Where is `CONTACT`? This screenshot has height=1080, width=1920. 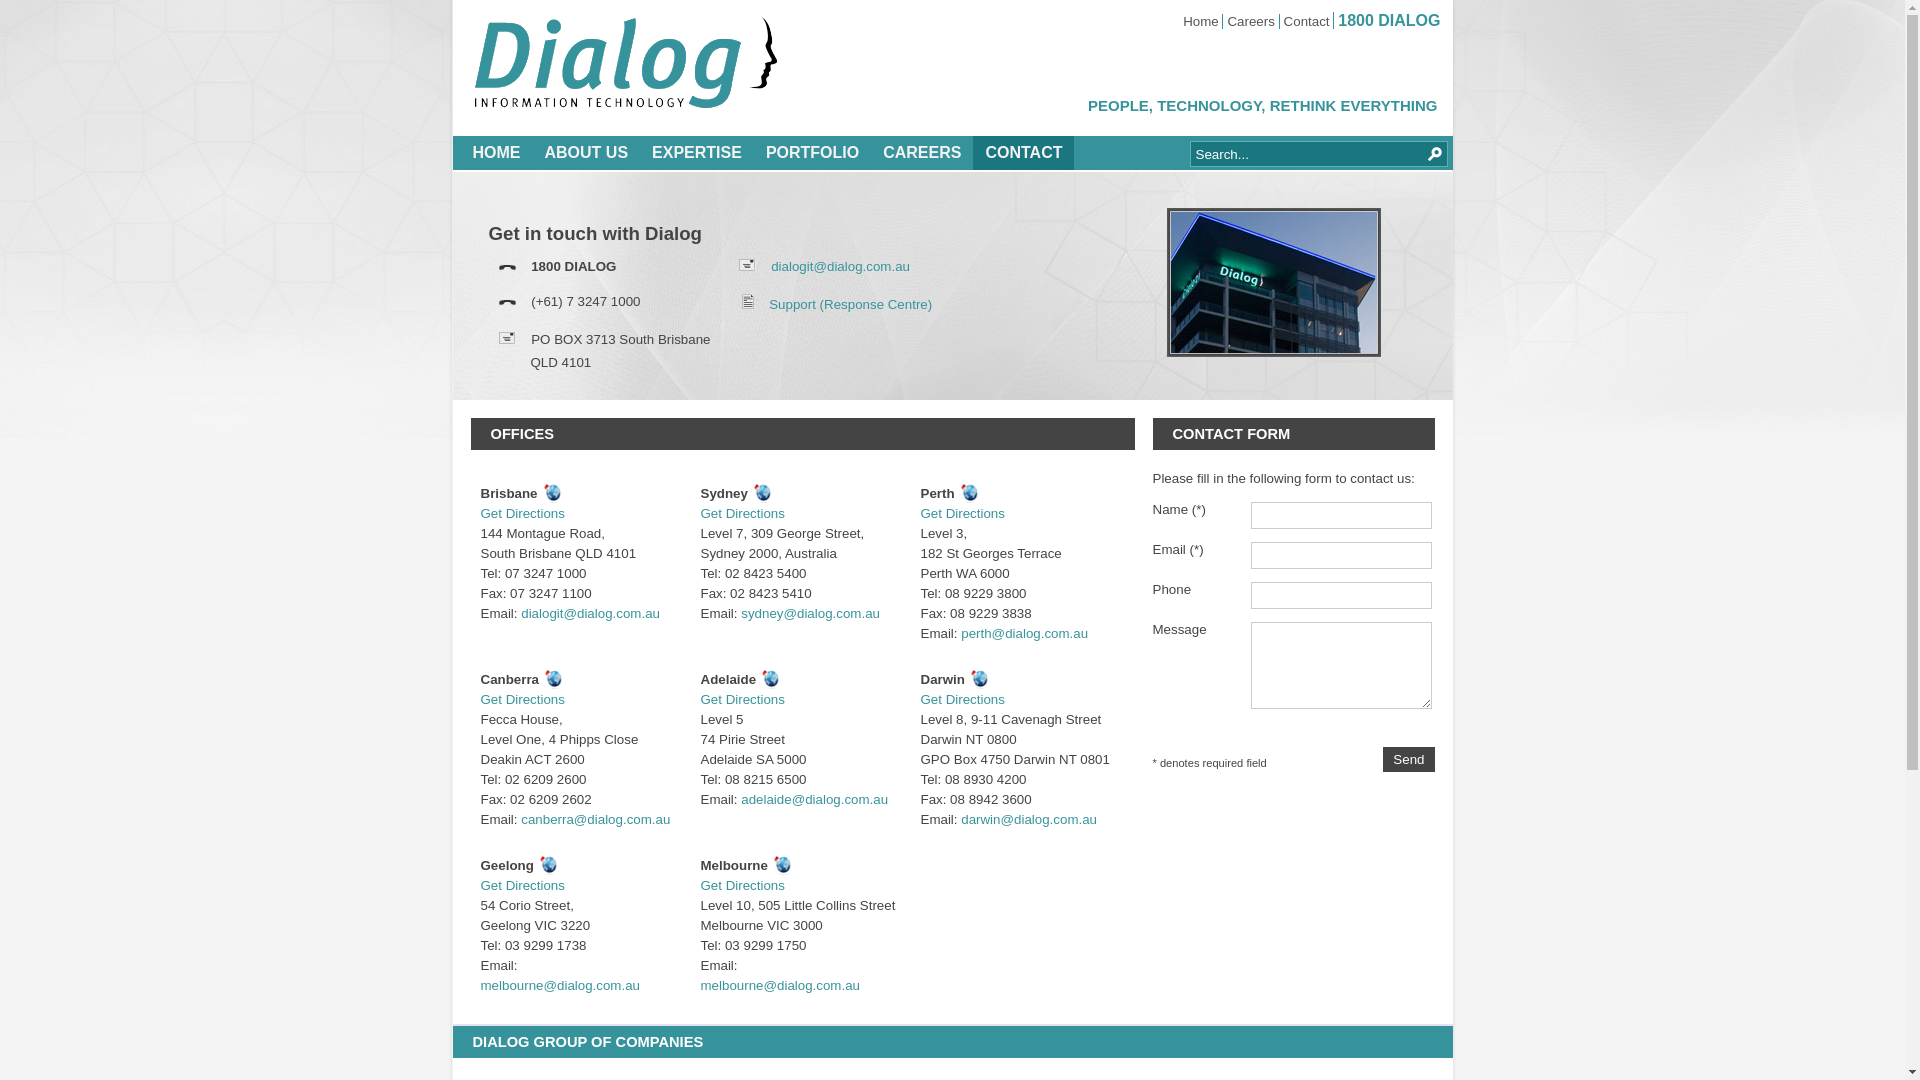
CONTACT is located at coordinates (1023, 153).